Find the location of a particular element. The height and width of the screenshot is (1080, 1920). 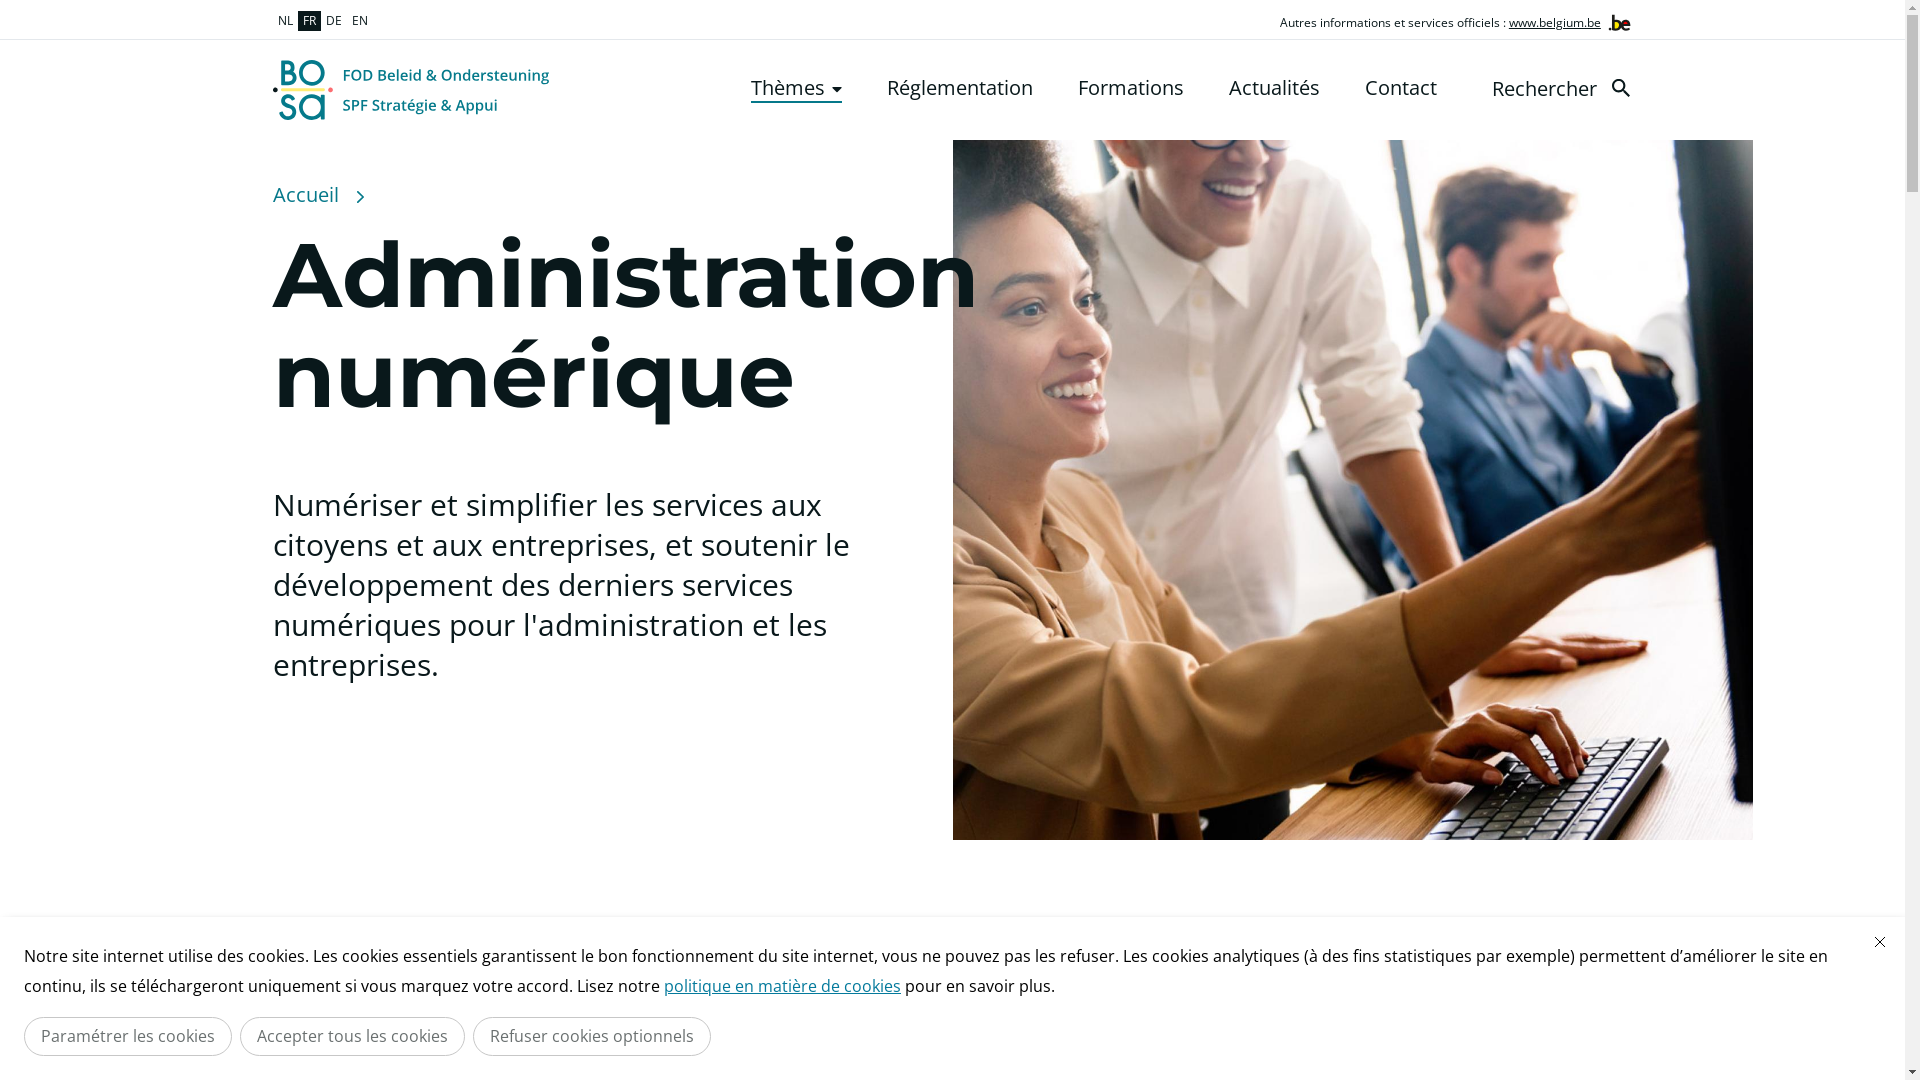

FR is located at coordinates (310, 21).